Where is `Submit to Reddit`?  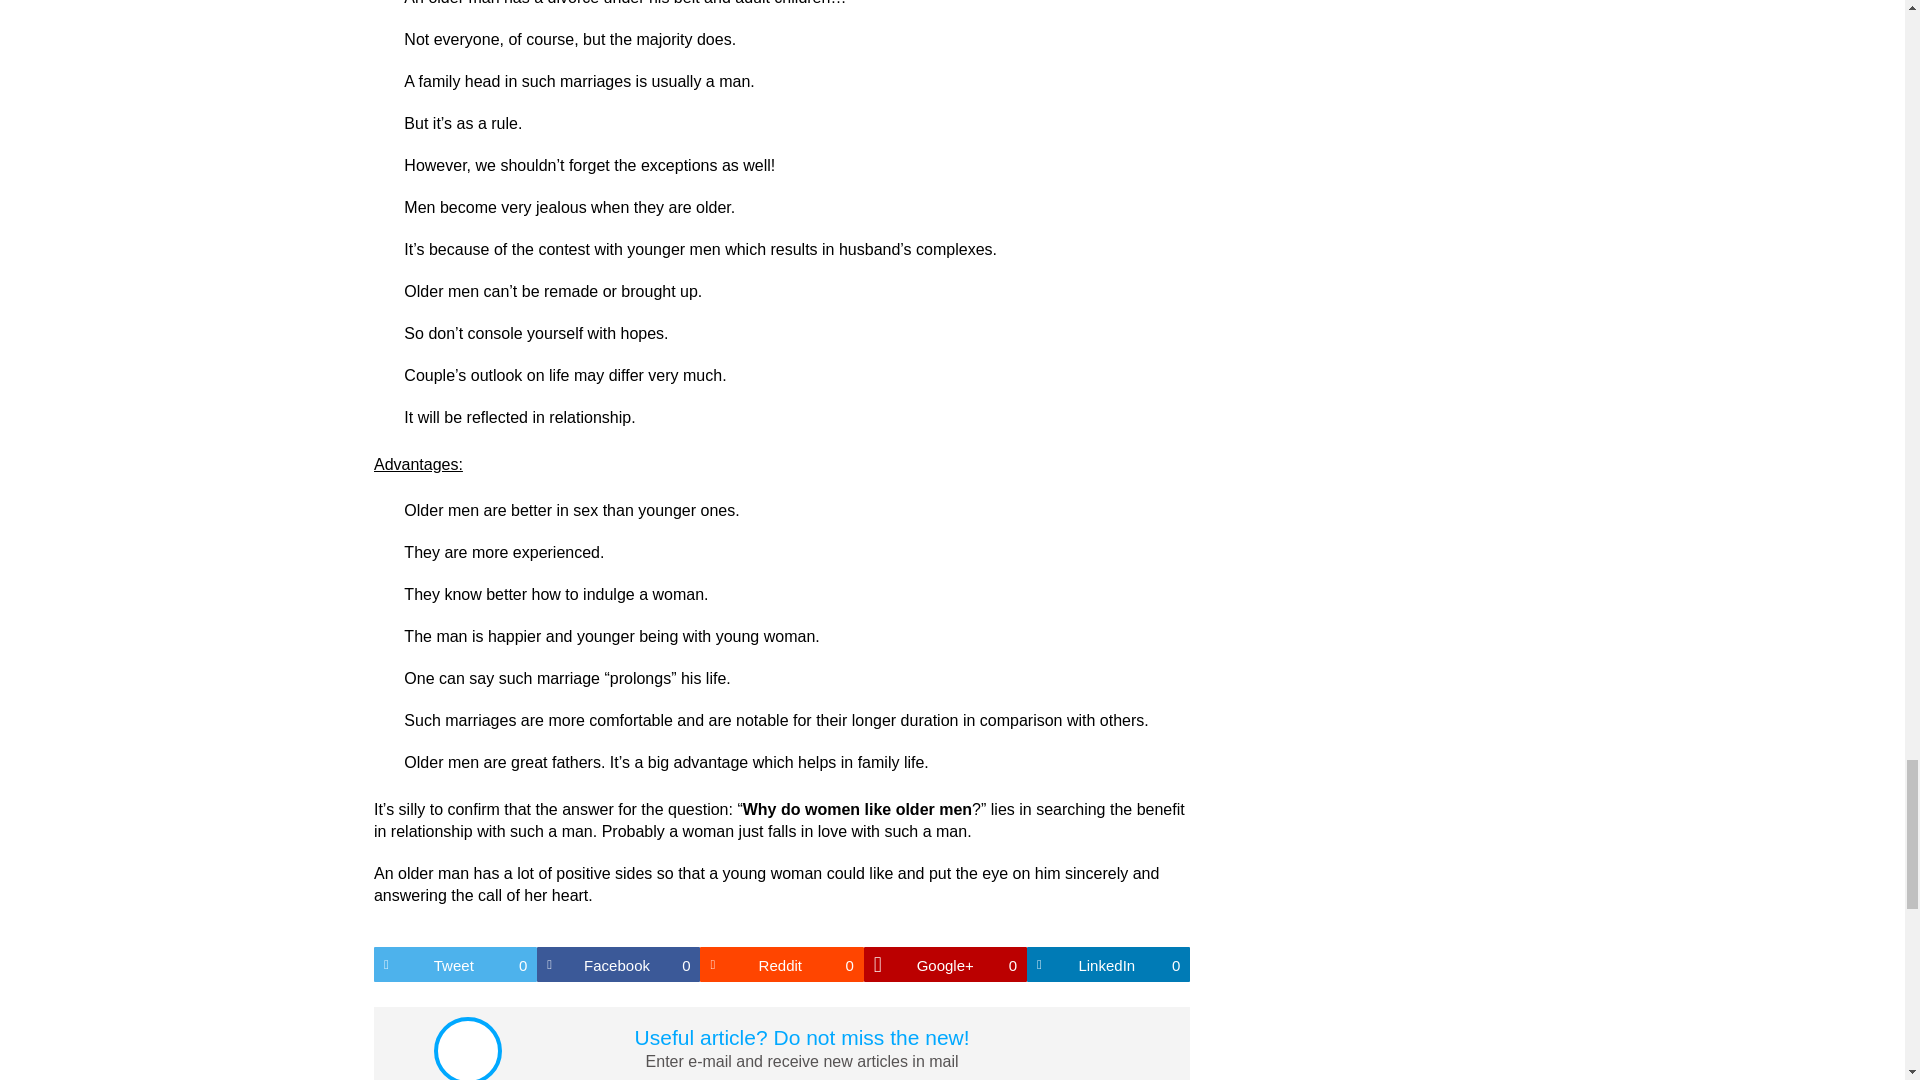
Submit to Reddit is located at coordinates (618, 964).